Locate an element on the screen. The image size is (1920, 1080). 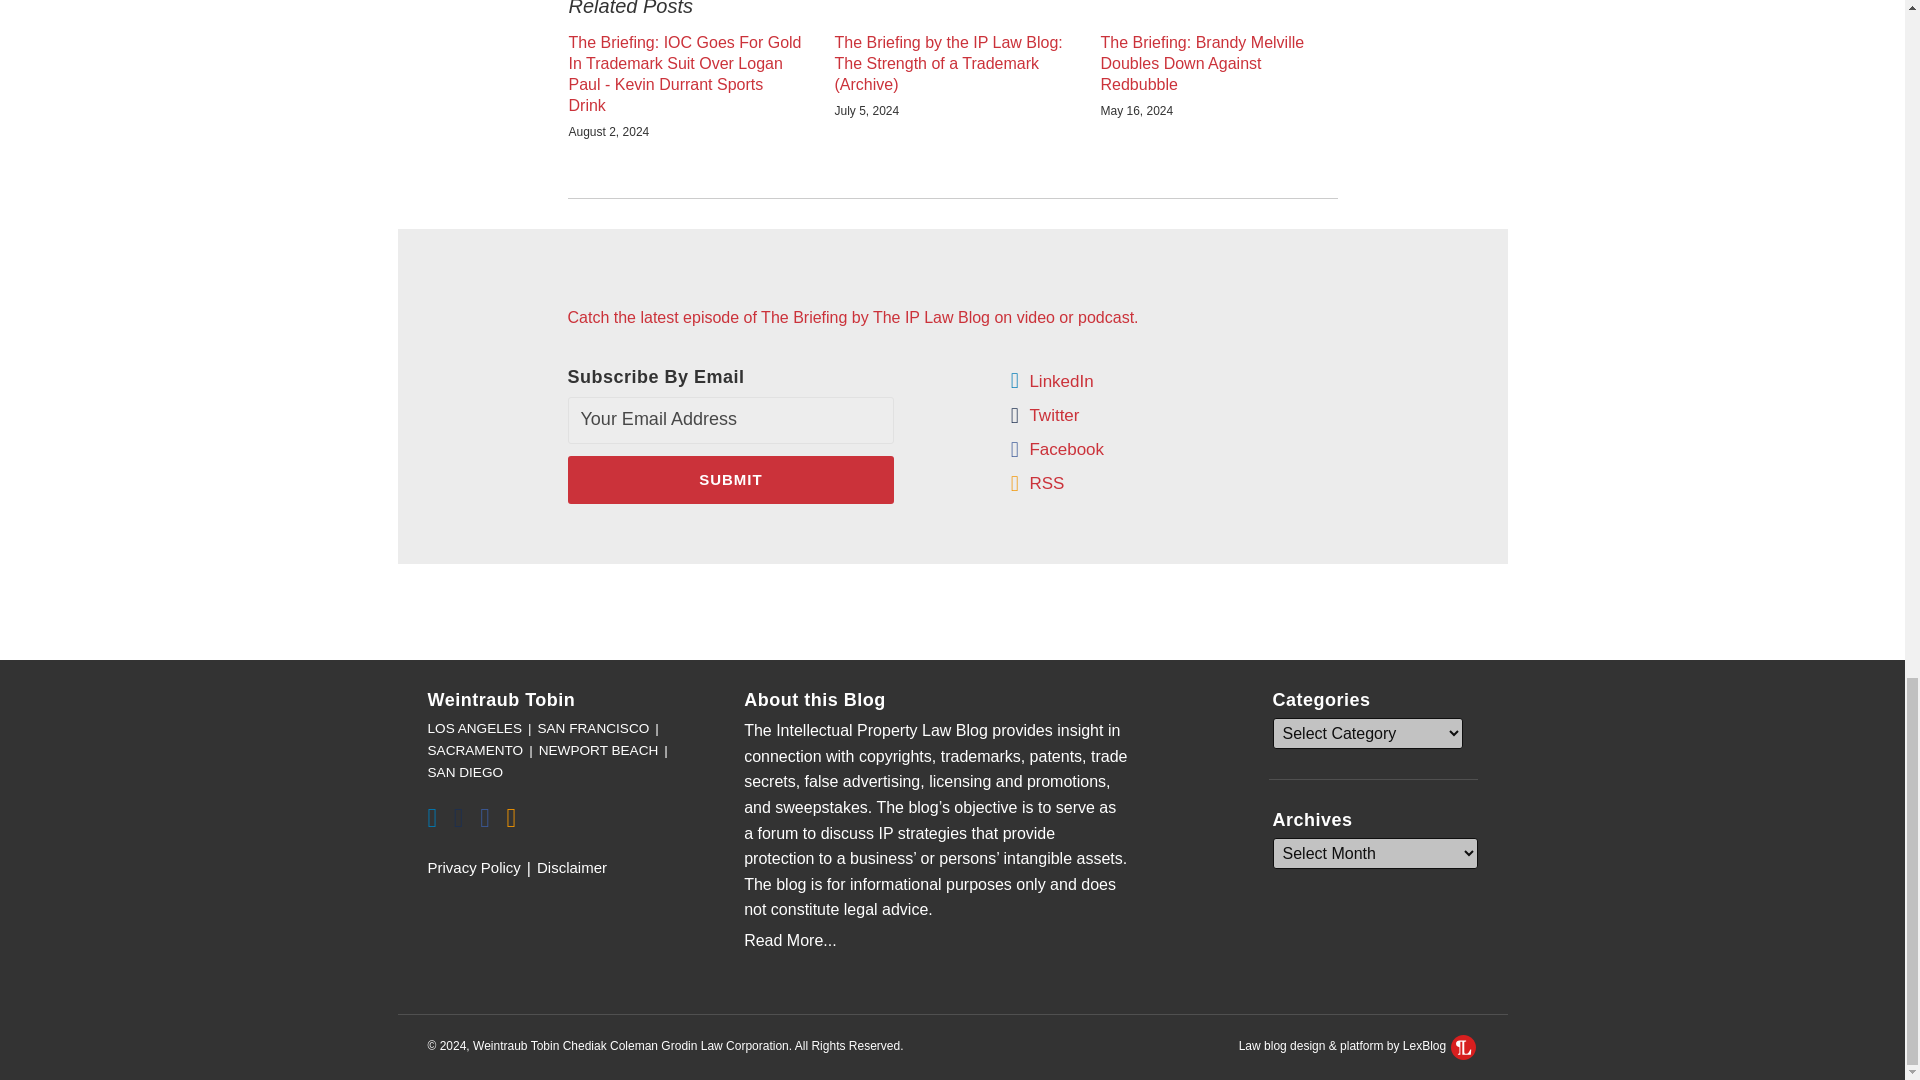
LexBlog Logo is located at coordinates (1464, 1046).